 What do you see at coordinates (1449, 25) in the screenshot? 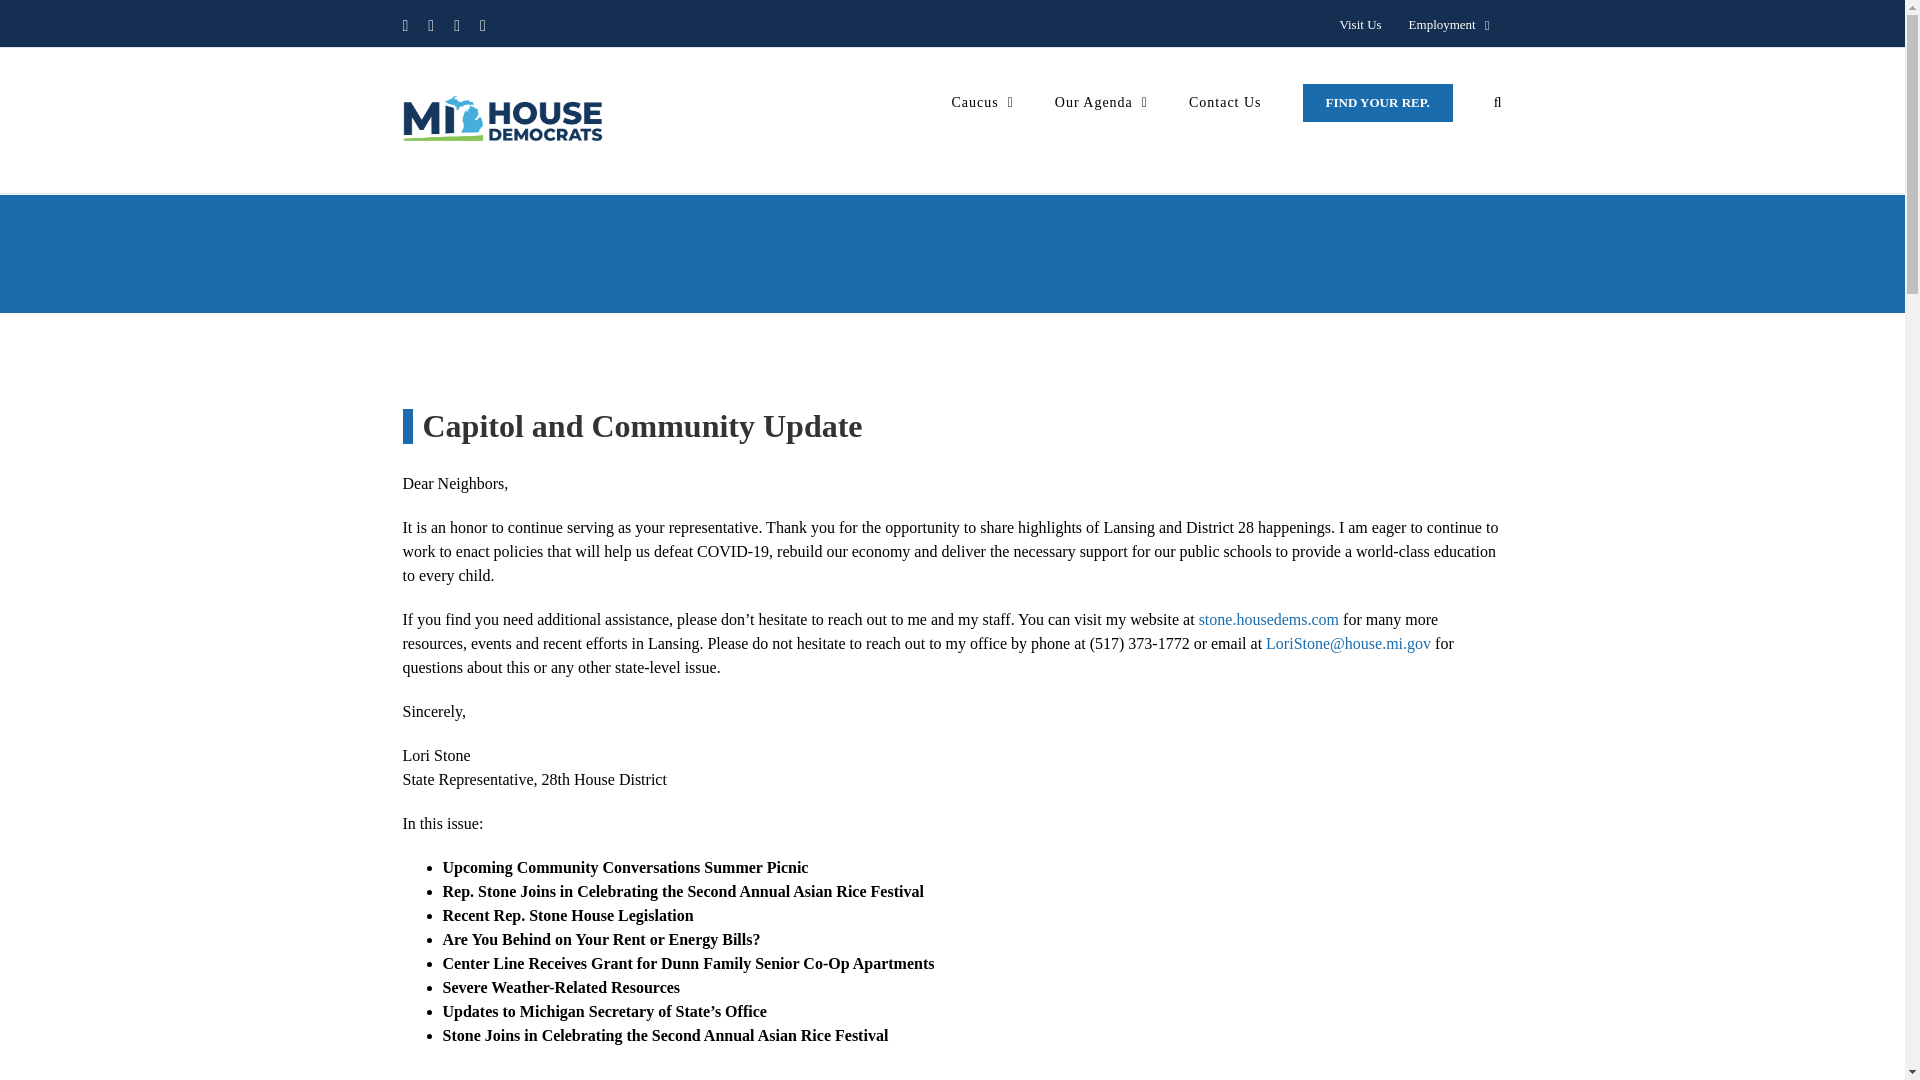
I see `Employment` at bounding box center [1449, 25].